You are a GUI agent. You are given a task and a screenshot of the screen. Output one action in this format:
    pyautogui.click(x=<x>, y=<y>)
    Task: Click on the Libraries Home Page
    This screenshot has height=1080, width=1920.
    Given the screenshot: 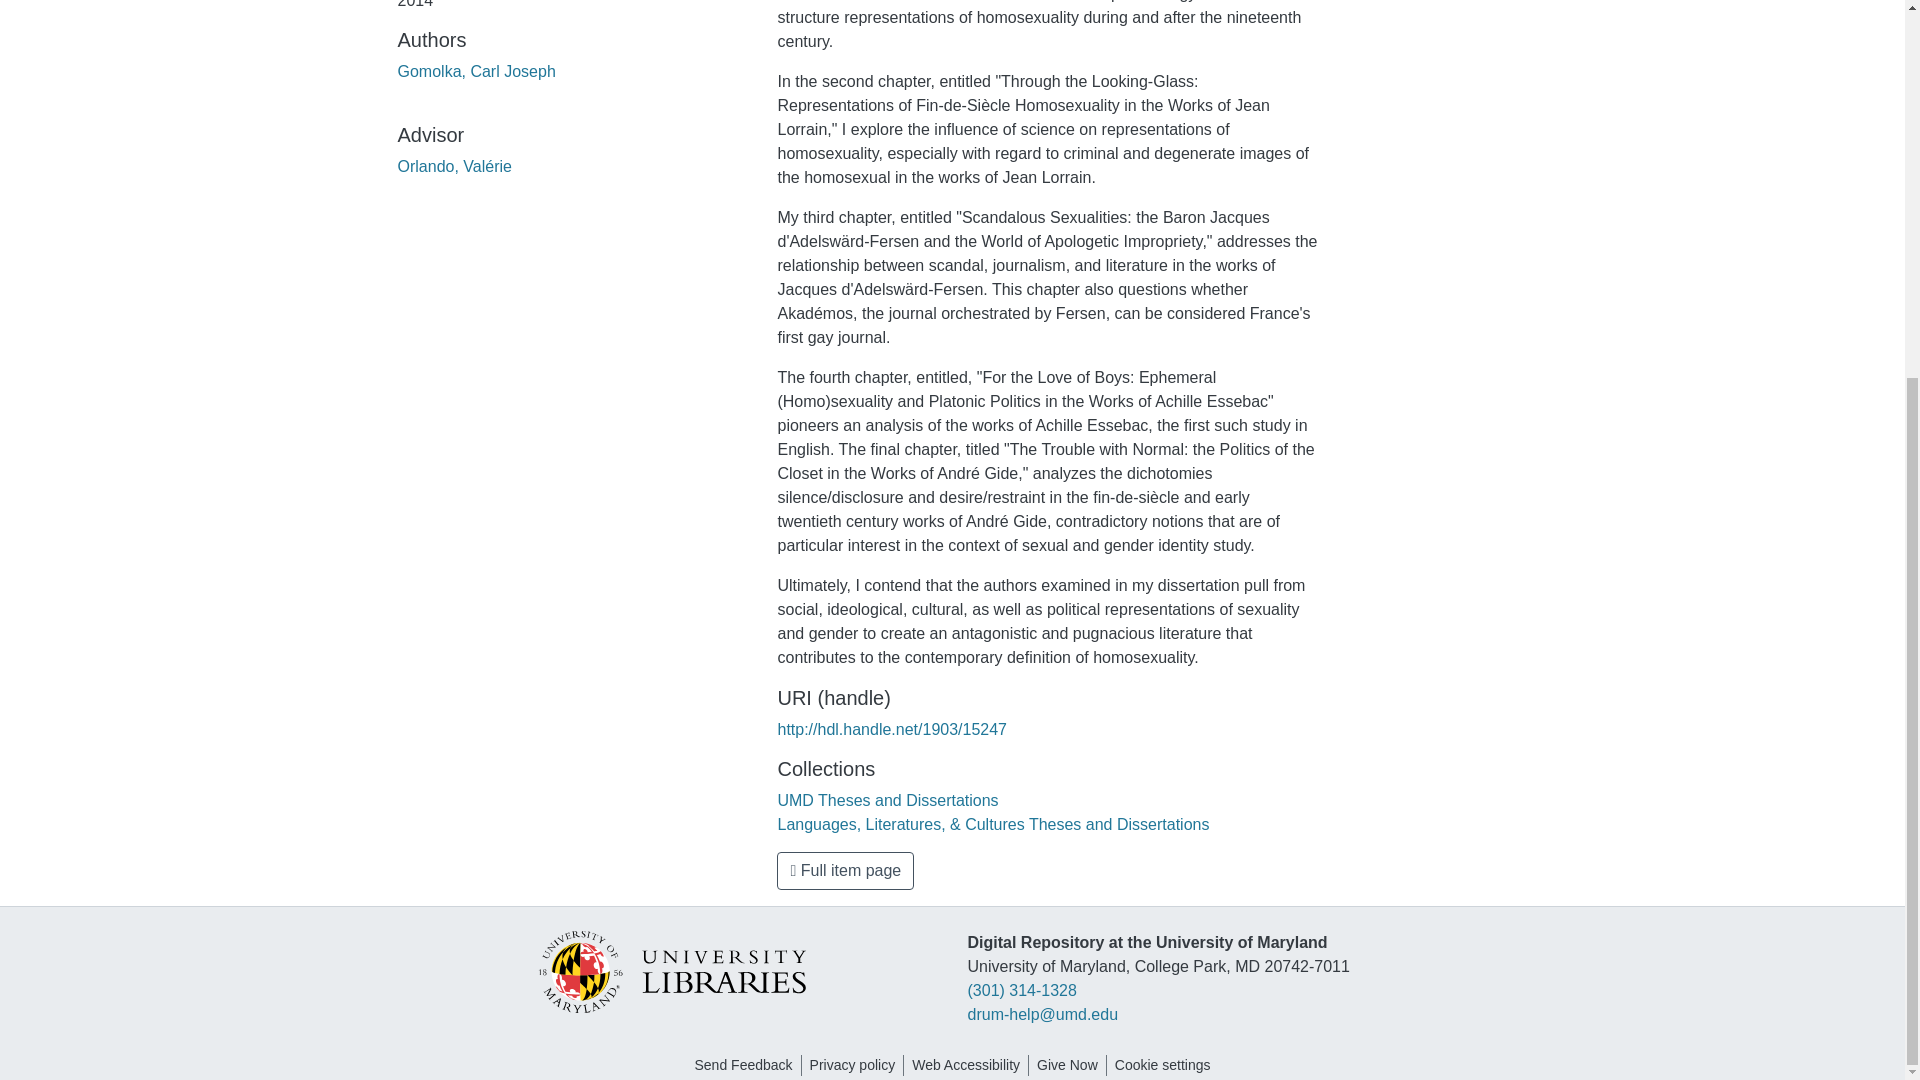 What is the action you would take?
    pyautogui.click(x=670, y=970)
    